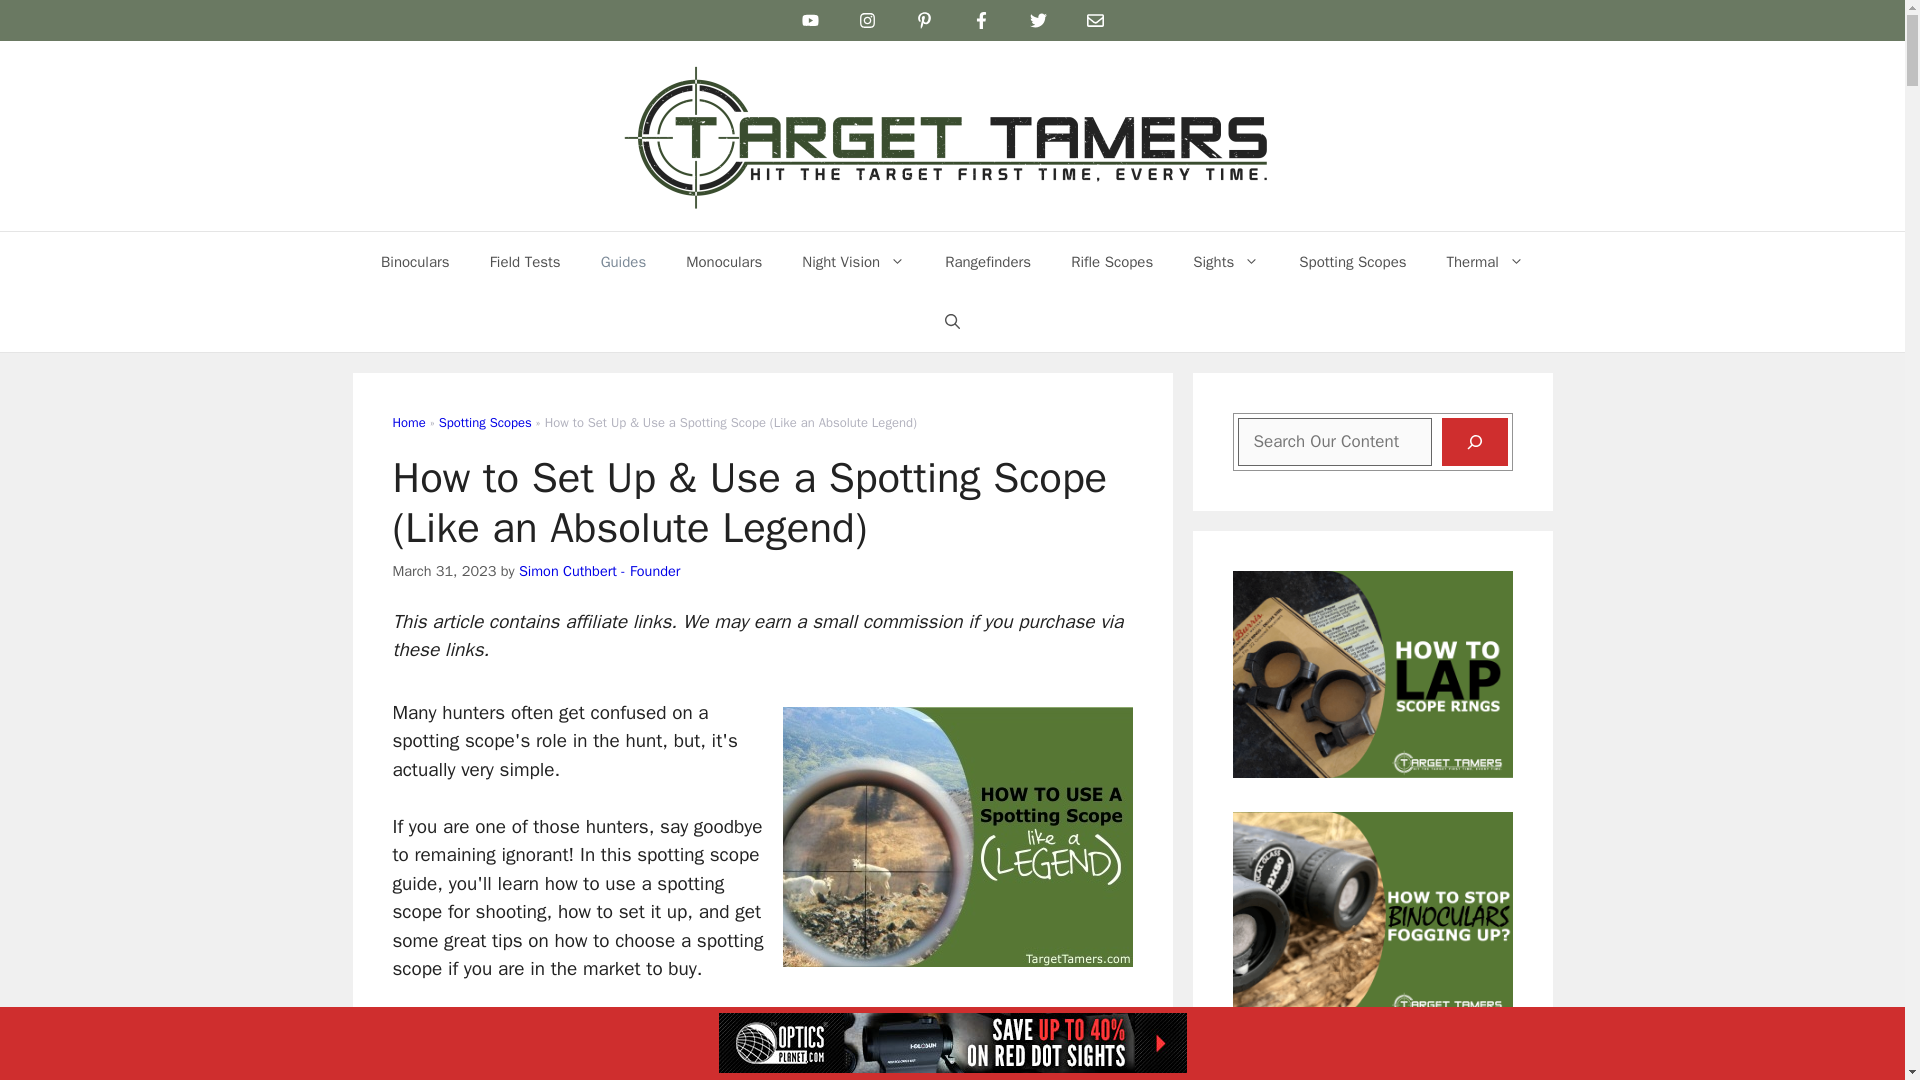  Describe the element at coordinates (724, 262) in the screenshot. I see `Monoculars` at that location.